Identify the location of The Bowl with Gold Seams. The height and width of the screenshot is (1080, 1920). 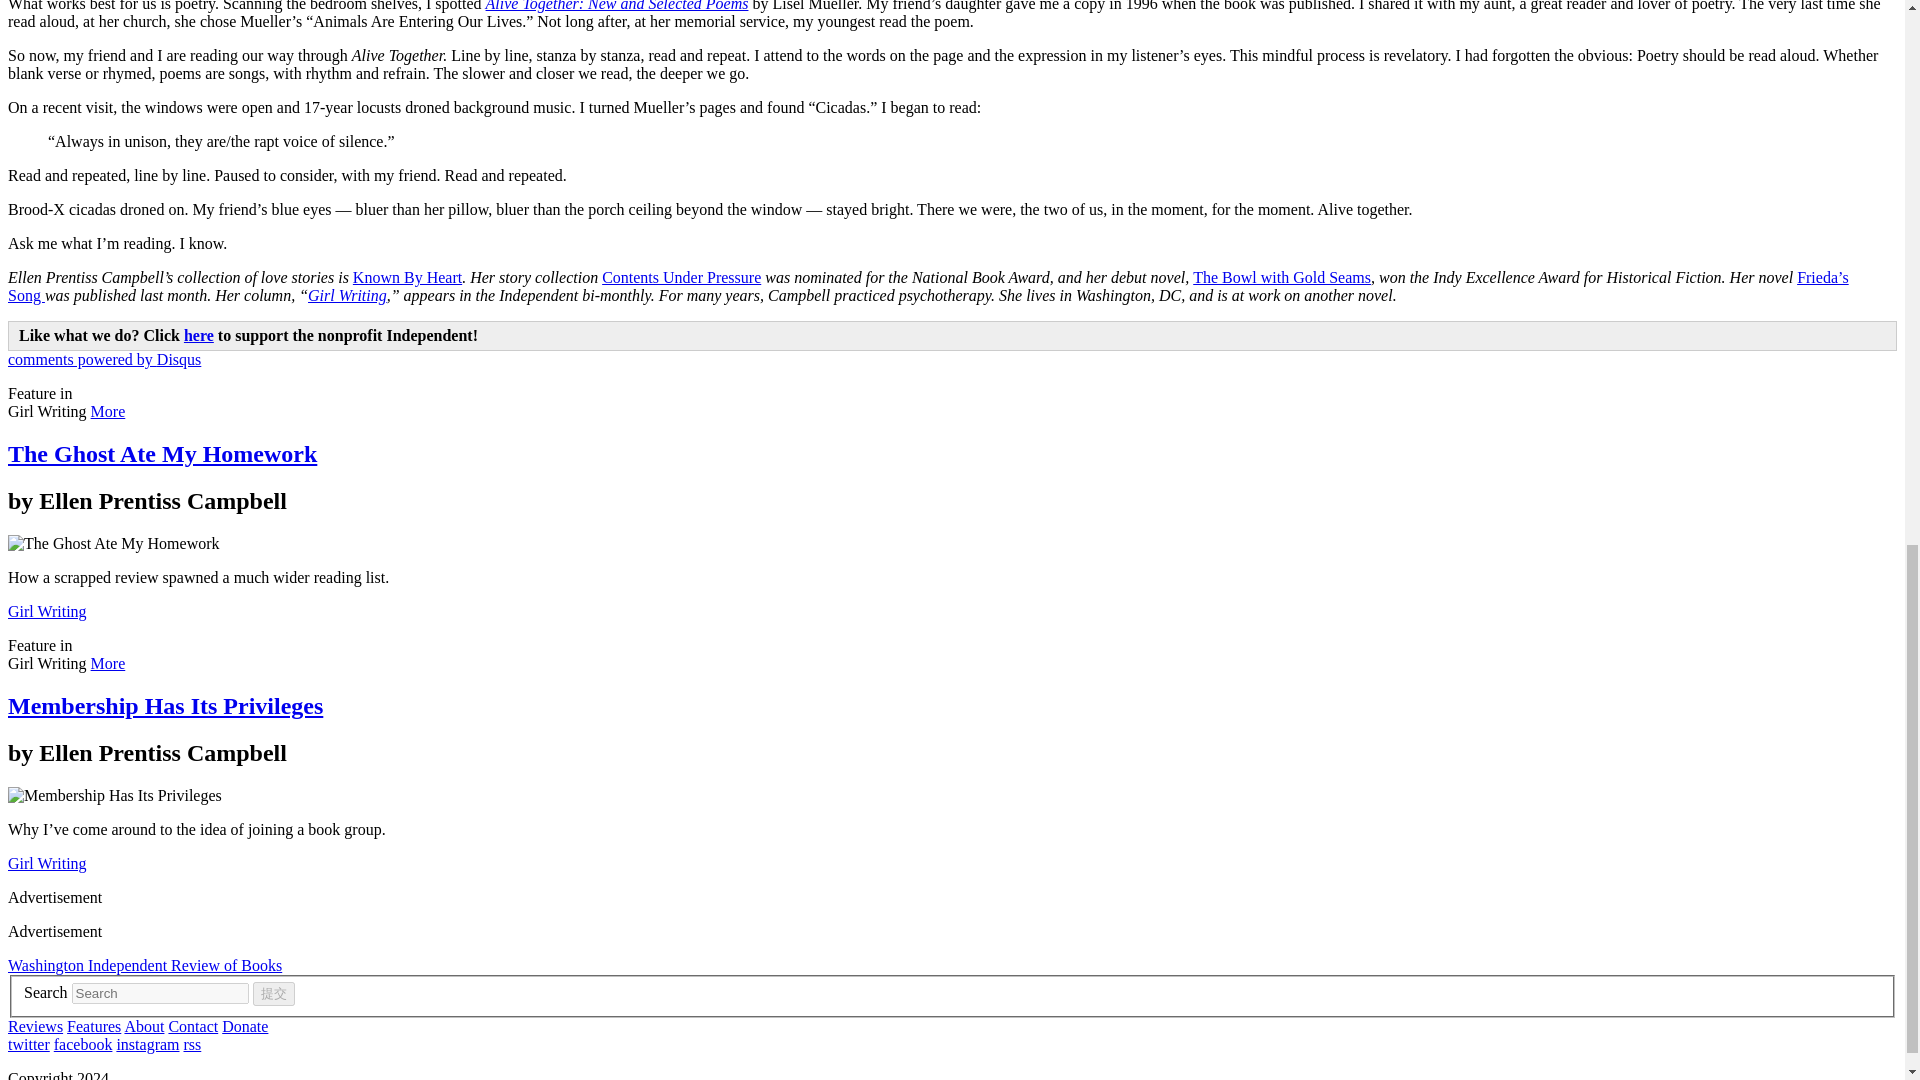
(1281, 277).